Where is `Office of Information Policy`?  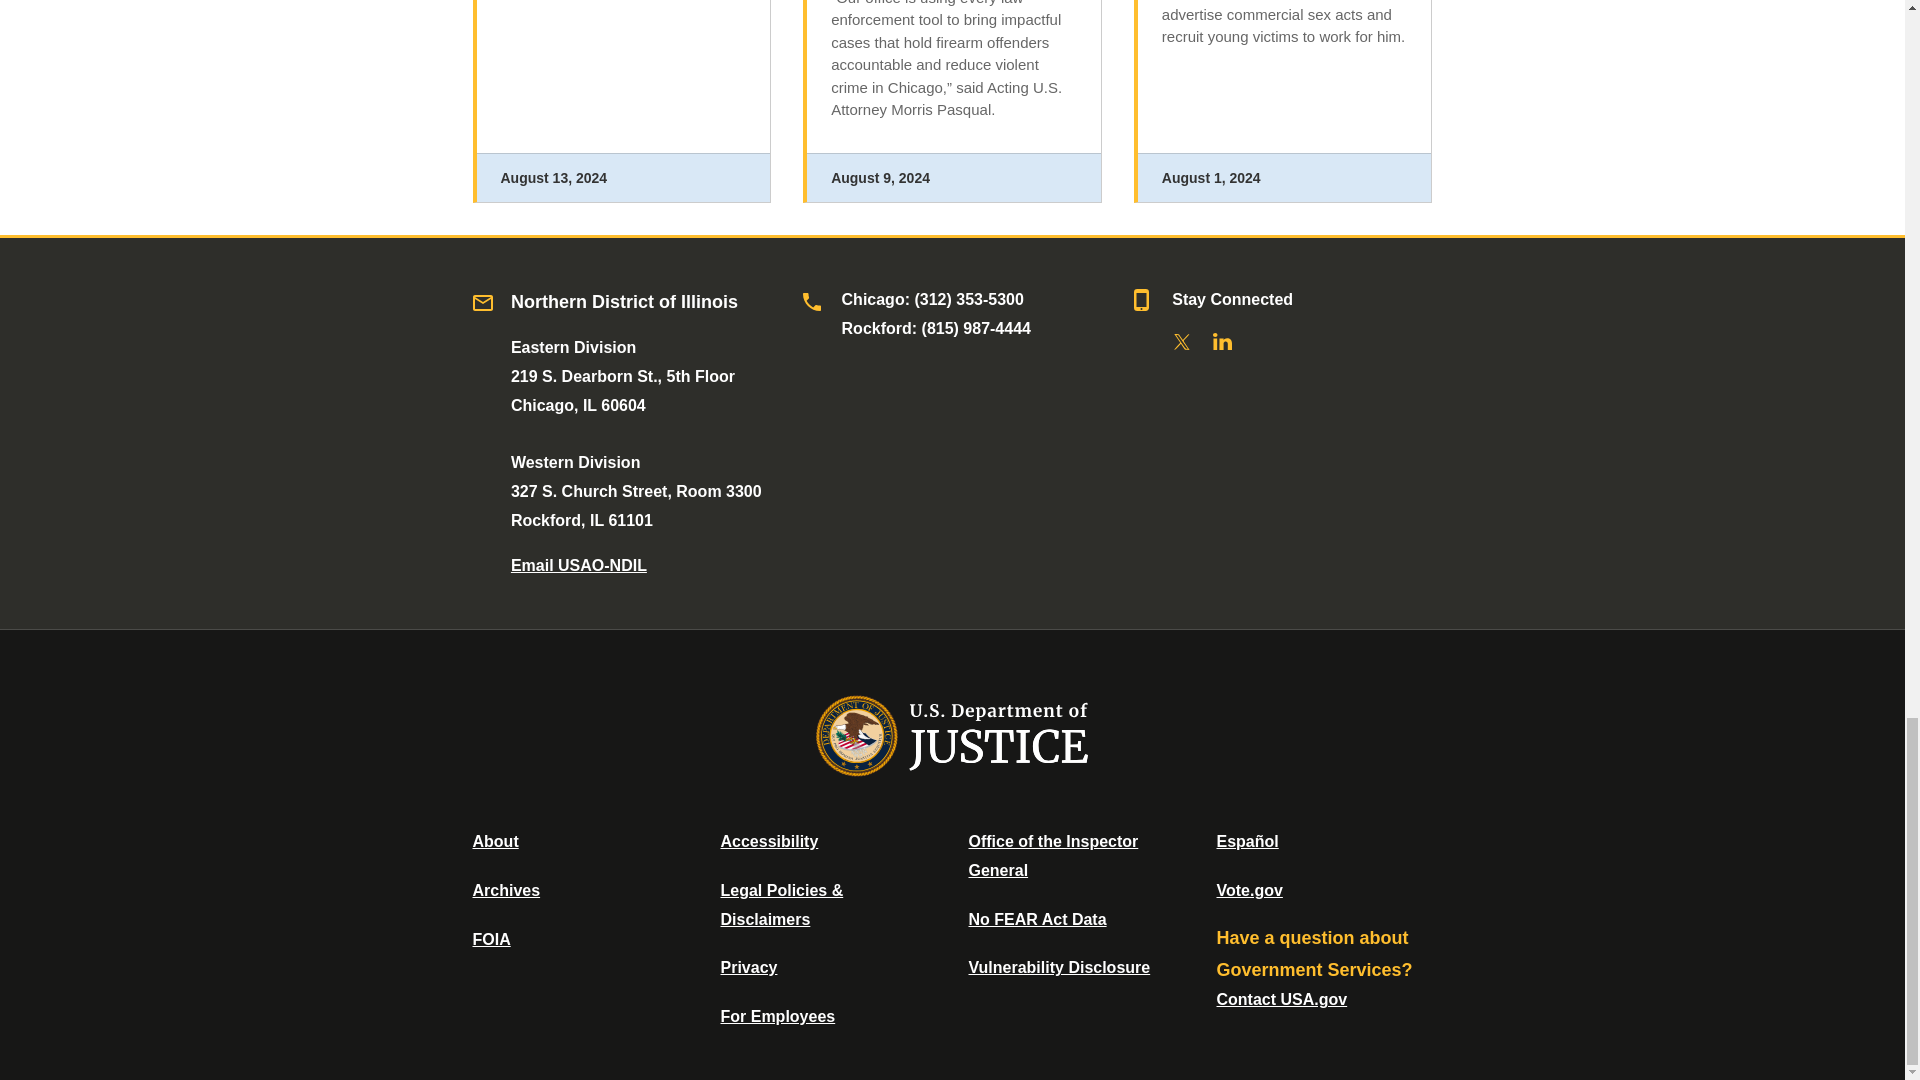
Office of Information Policy is located at coordinates (491, 939).